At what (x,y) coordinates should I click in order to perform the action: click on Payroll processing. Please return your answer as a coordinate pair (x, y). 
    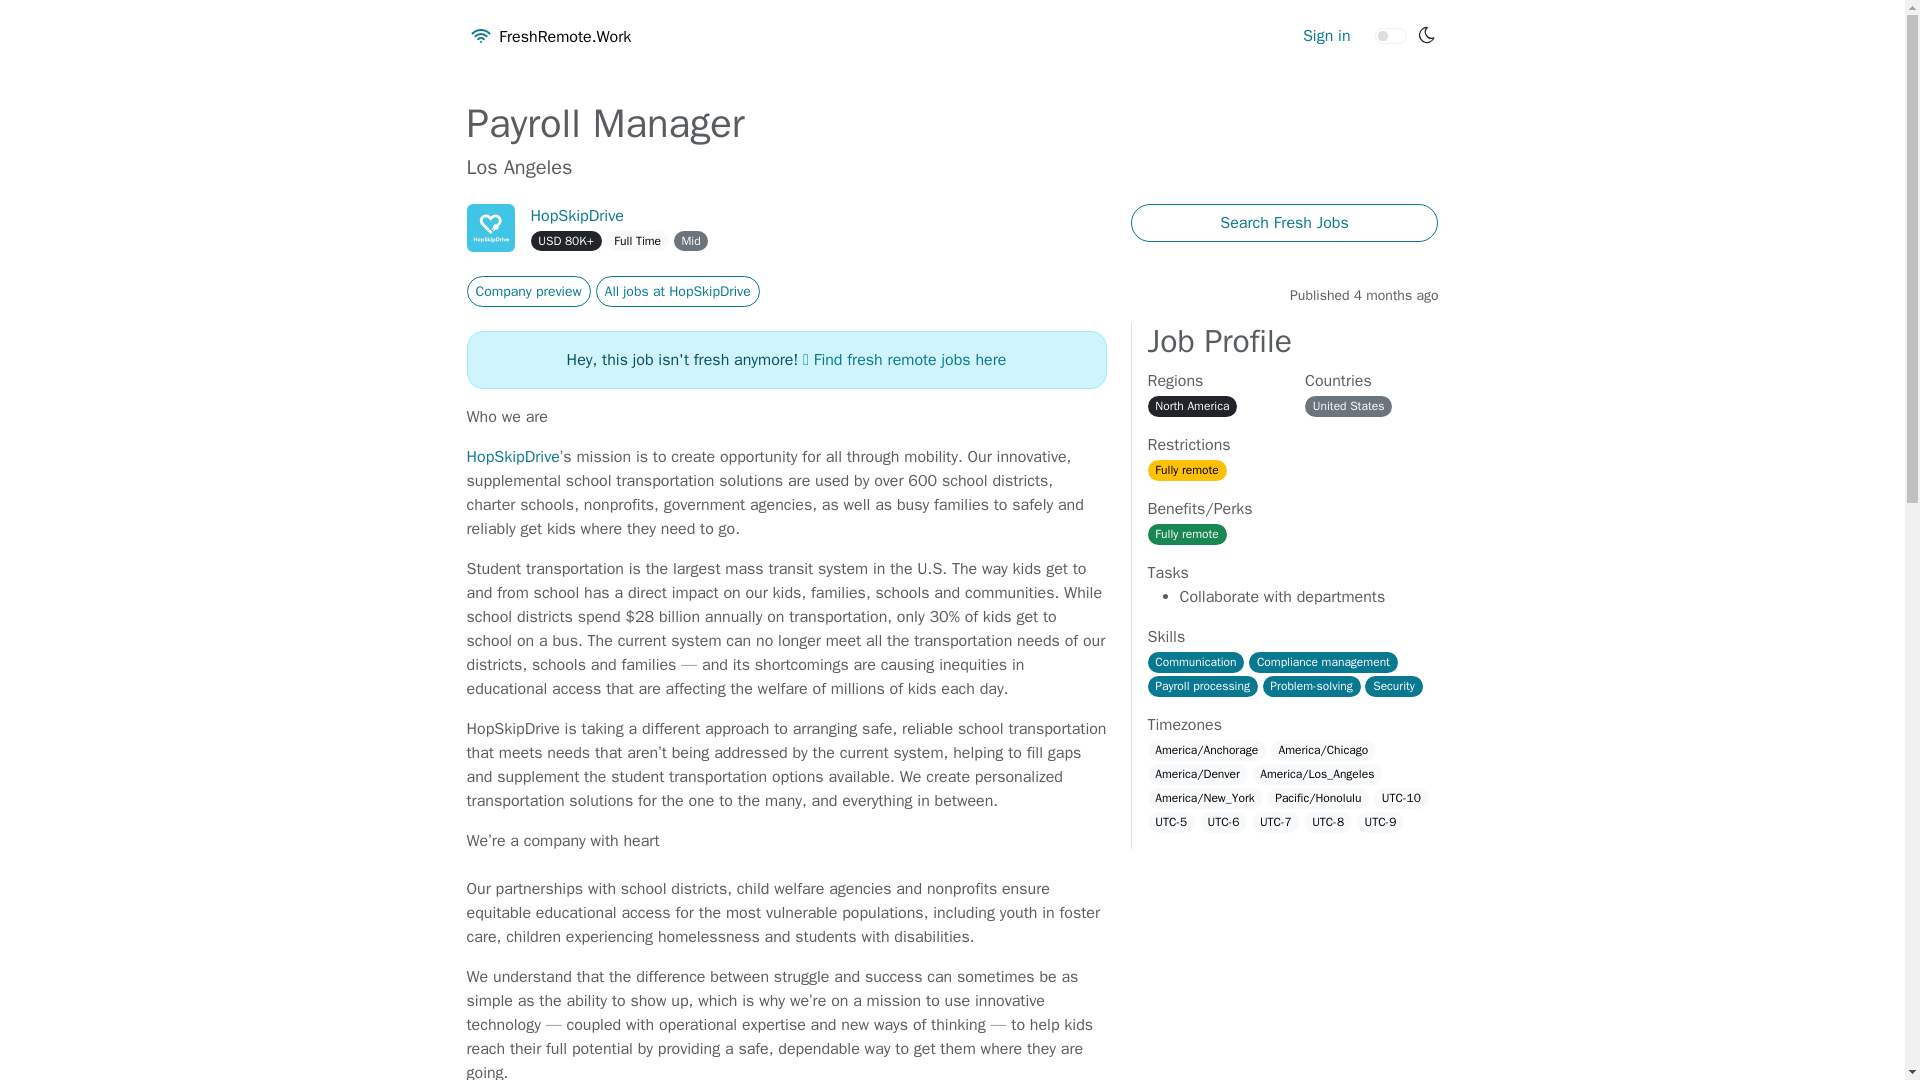
    Looking at the image, I should click on (1202, 686).